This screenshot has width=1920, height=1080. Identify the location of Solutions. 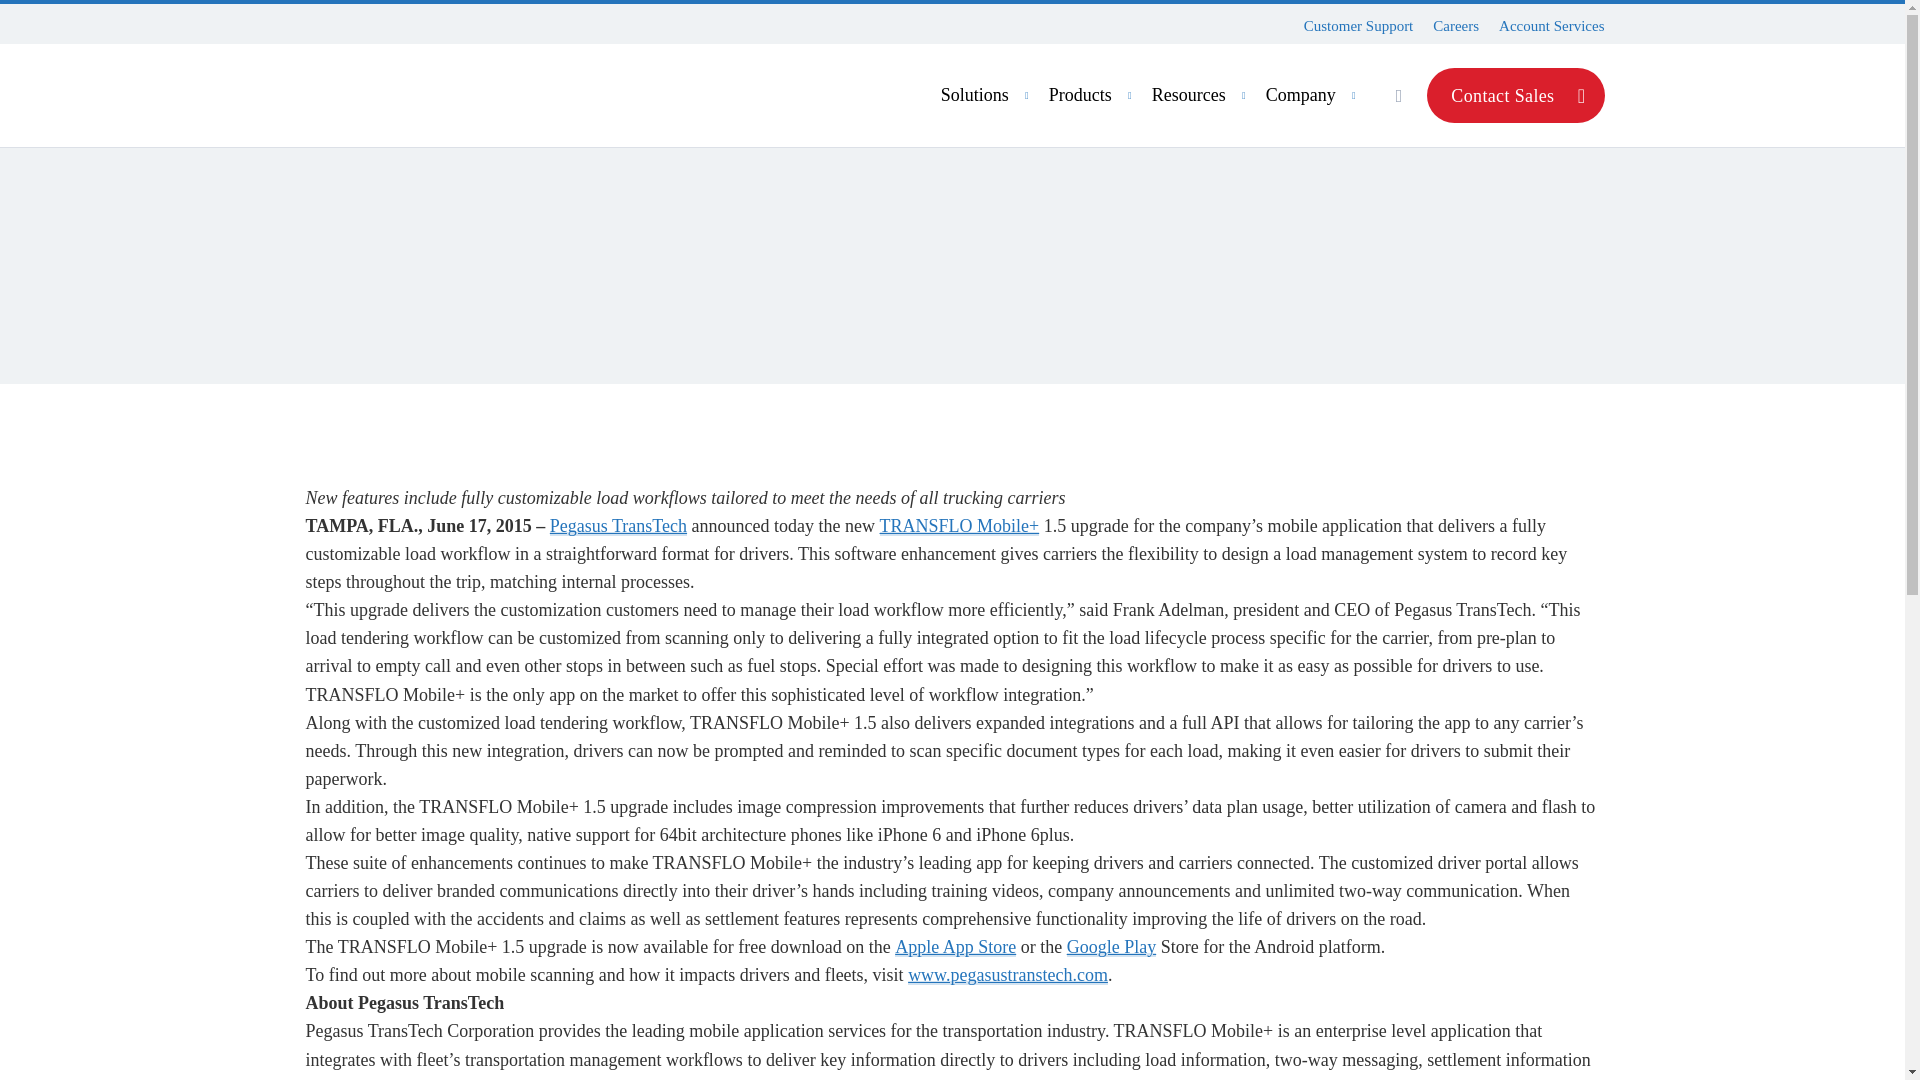
(987, 95).